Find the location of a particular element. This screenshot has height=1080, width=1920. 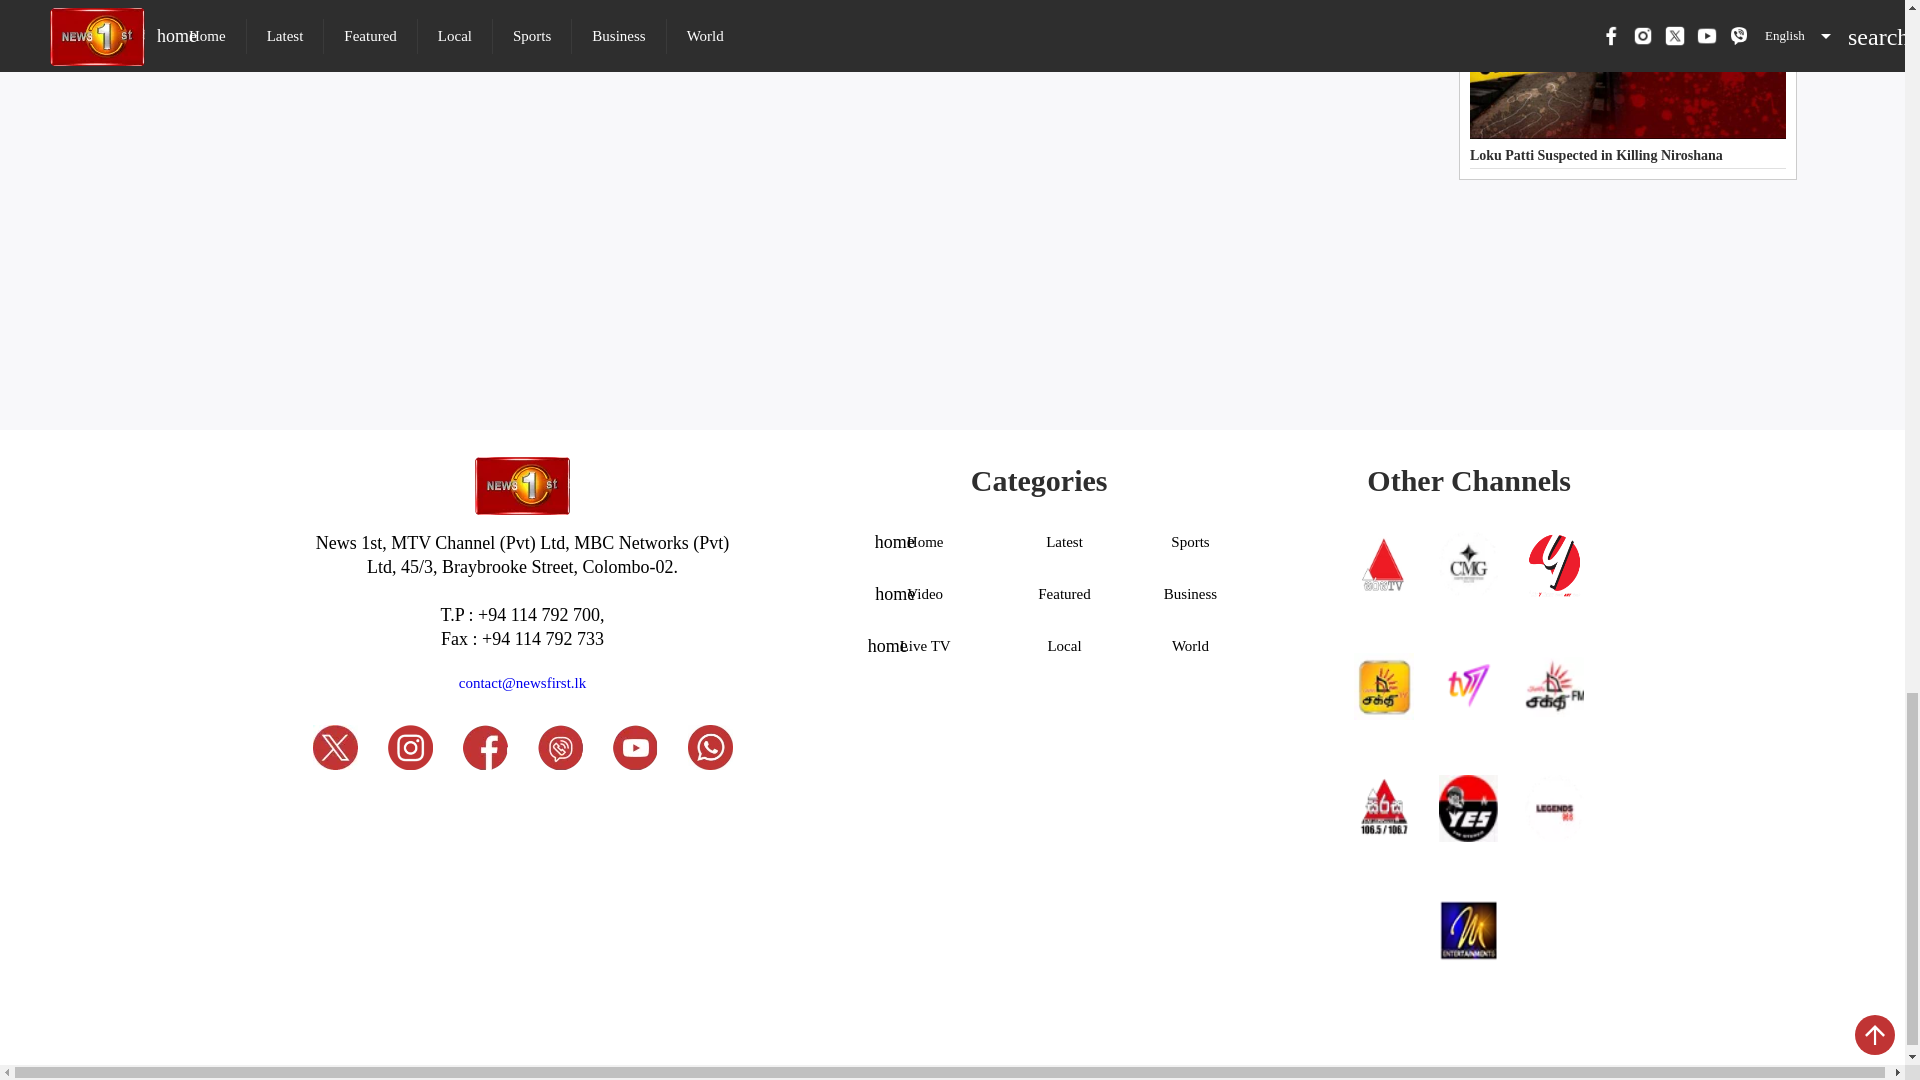

Sri Lanka Falls Short of Tax Target in 2023 is located at coordinates (336, 14).